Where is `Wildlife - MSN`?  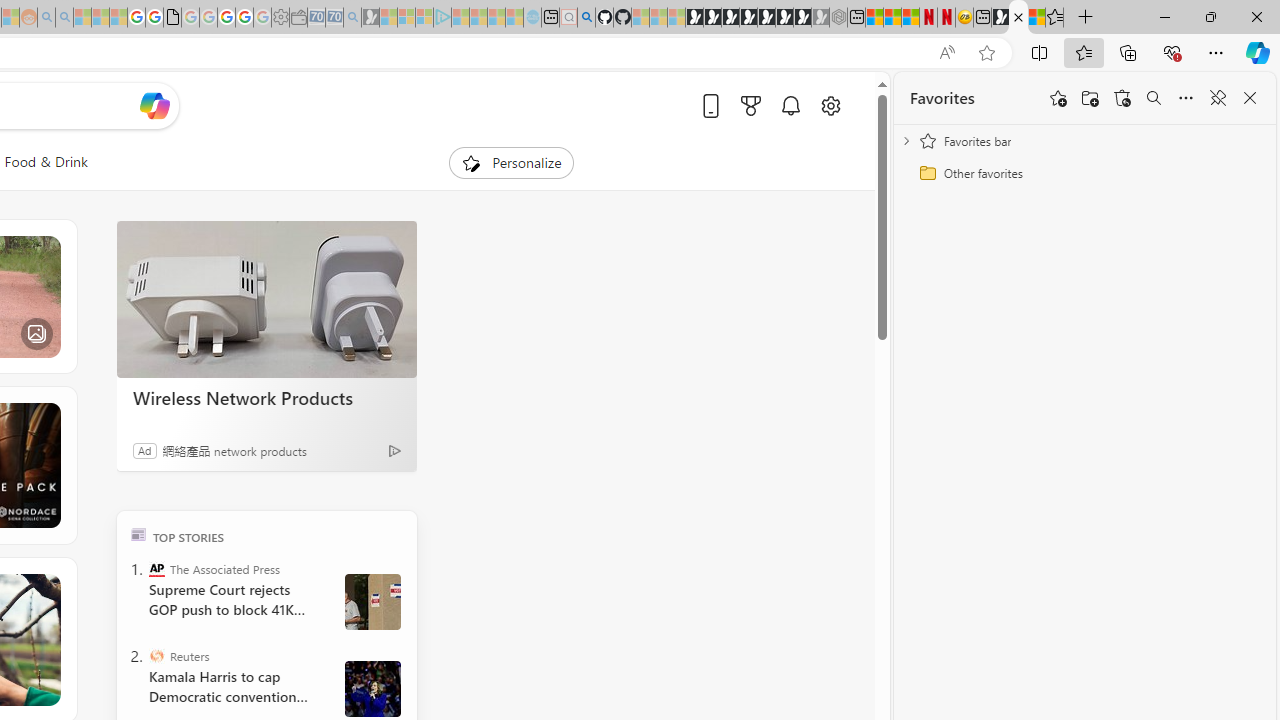
Wildlife - MSN is located at coordinates (1018, 18).